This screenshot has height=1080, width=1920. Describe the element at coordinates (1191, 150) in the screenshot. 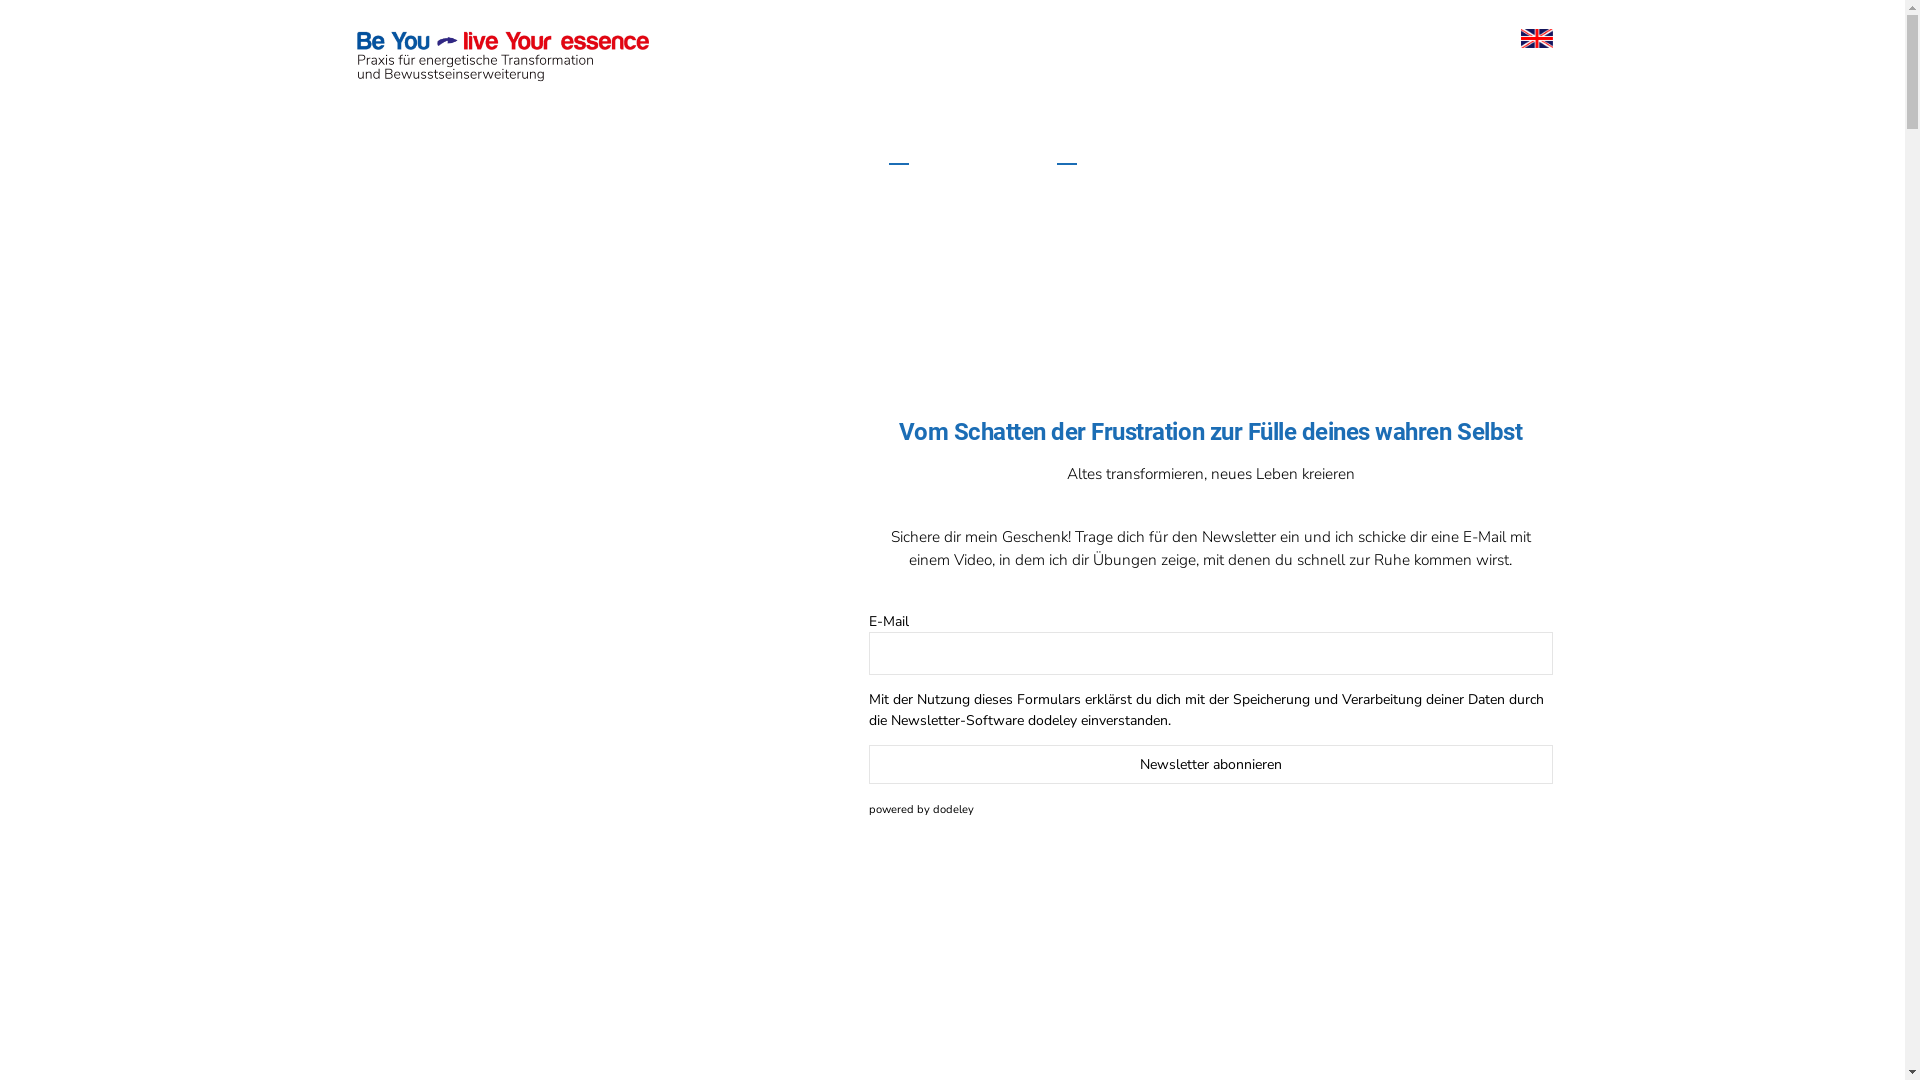

I see `KONTAKT` at that location.